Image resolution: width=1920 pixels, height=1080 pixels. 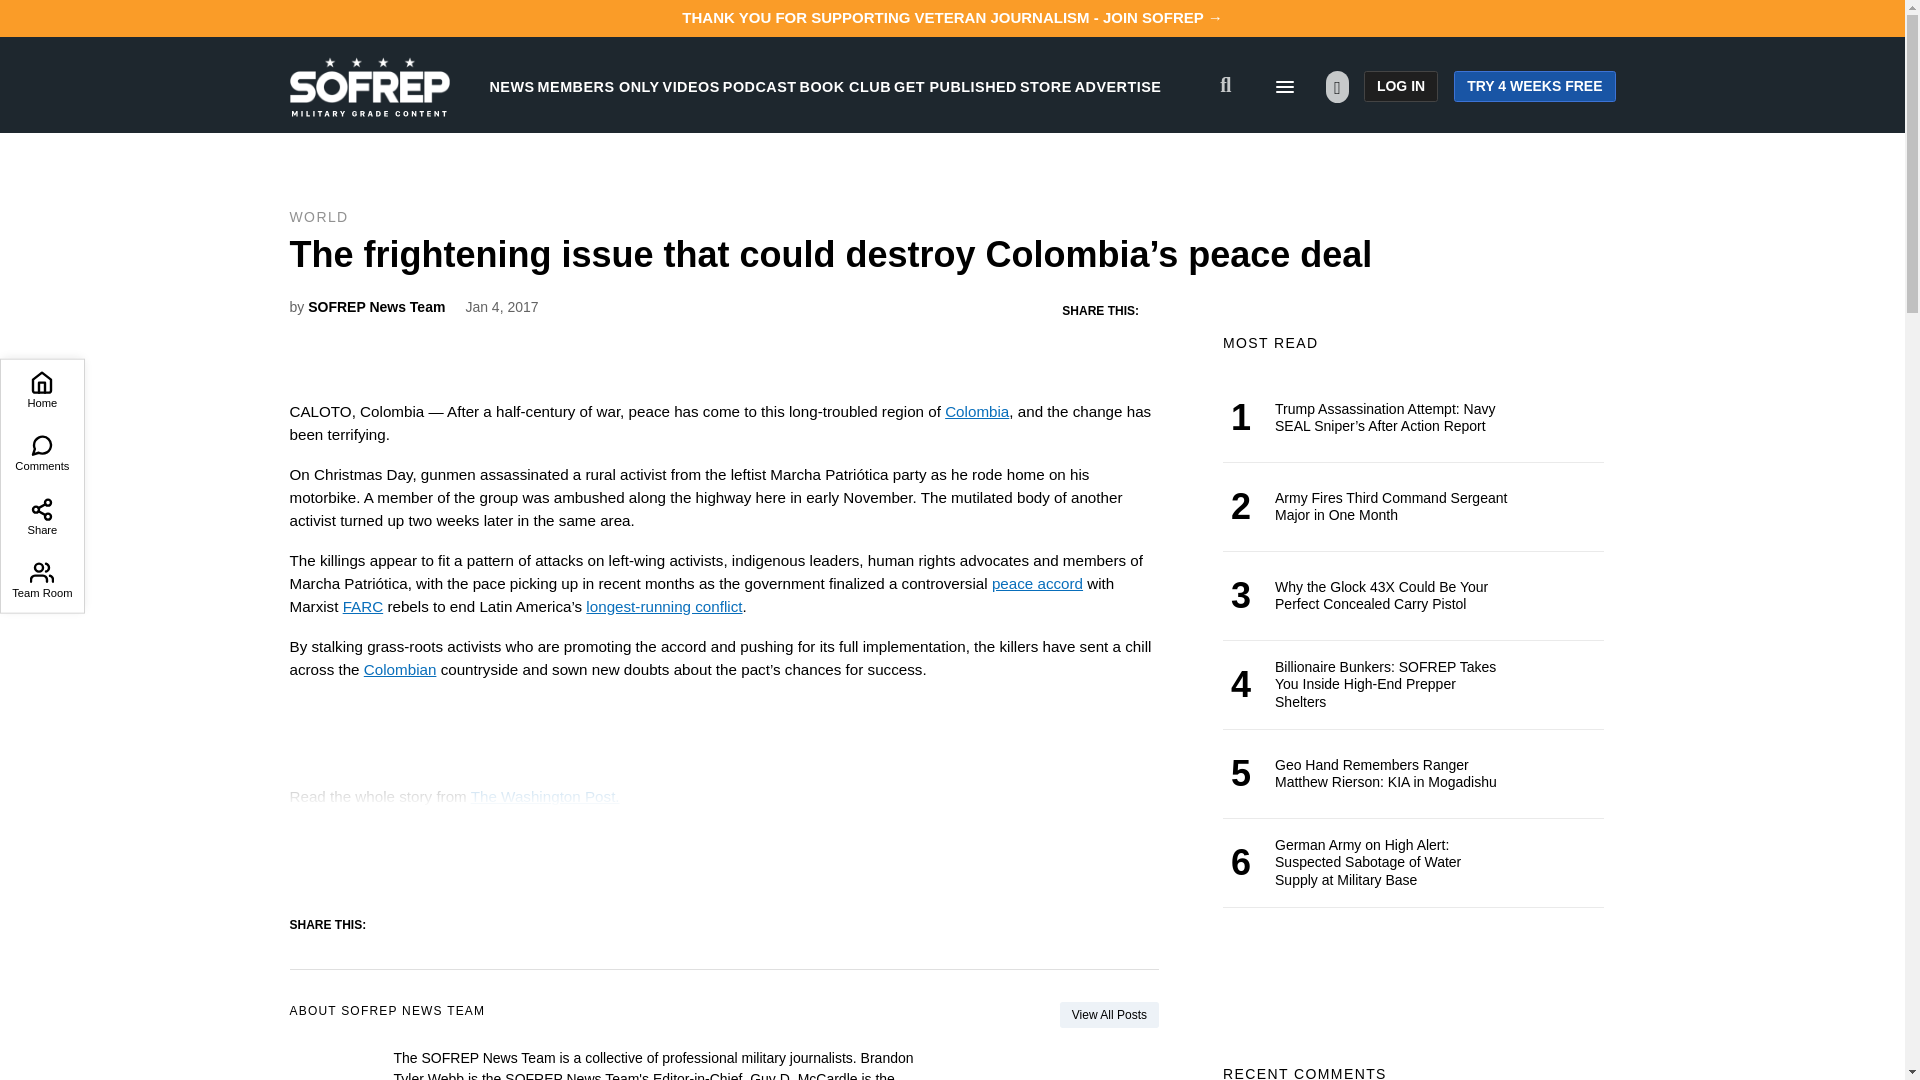 I want to click on STORE, so click(x=1045, y=86).